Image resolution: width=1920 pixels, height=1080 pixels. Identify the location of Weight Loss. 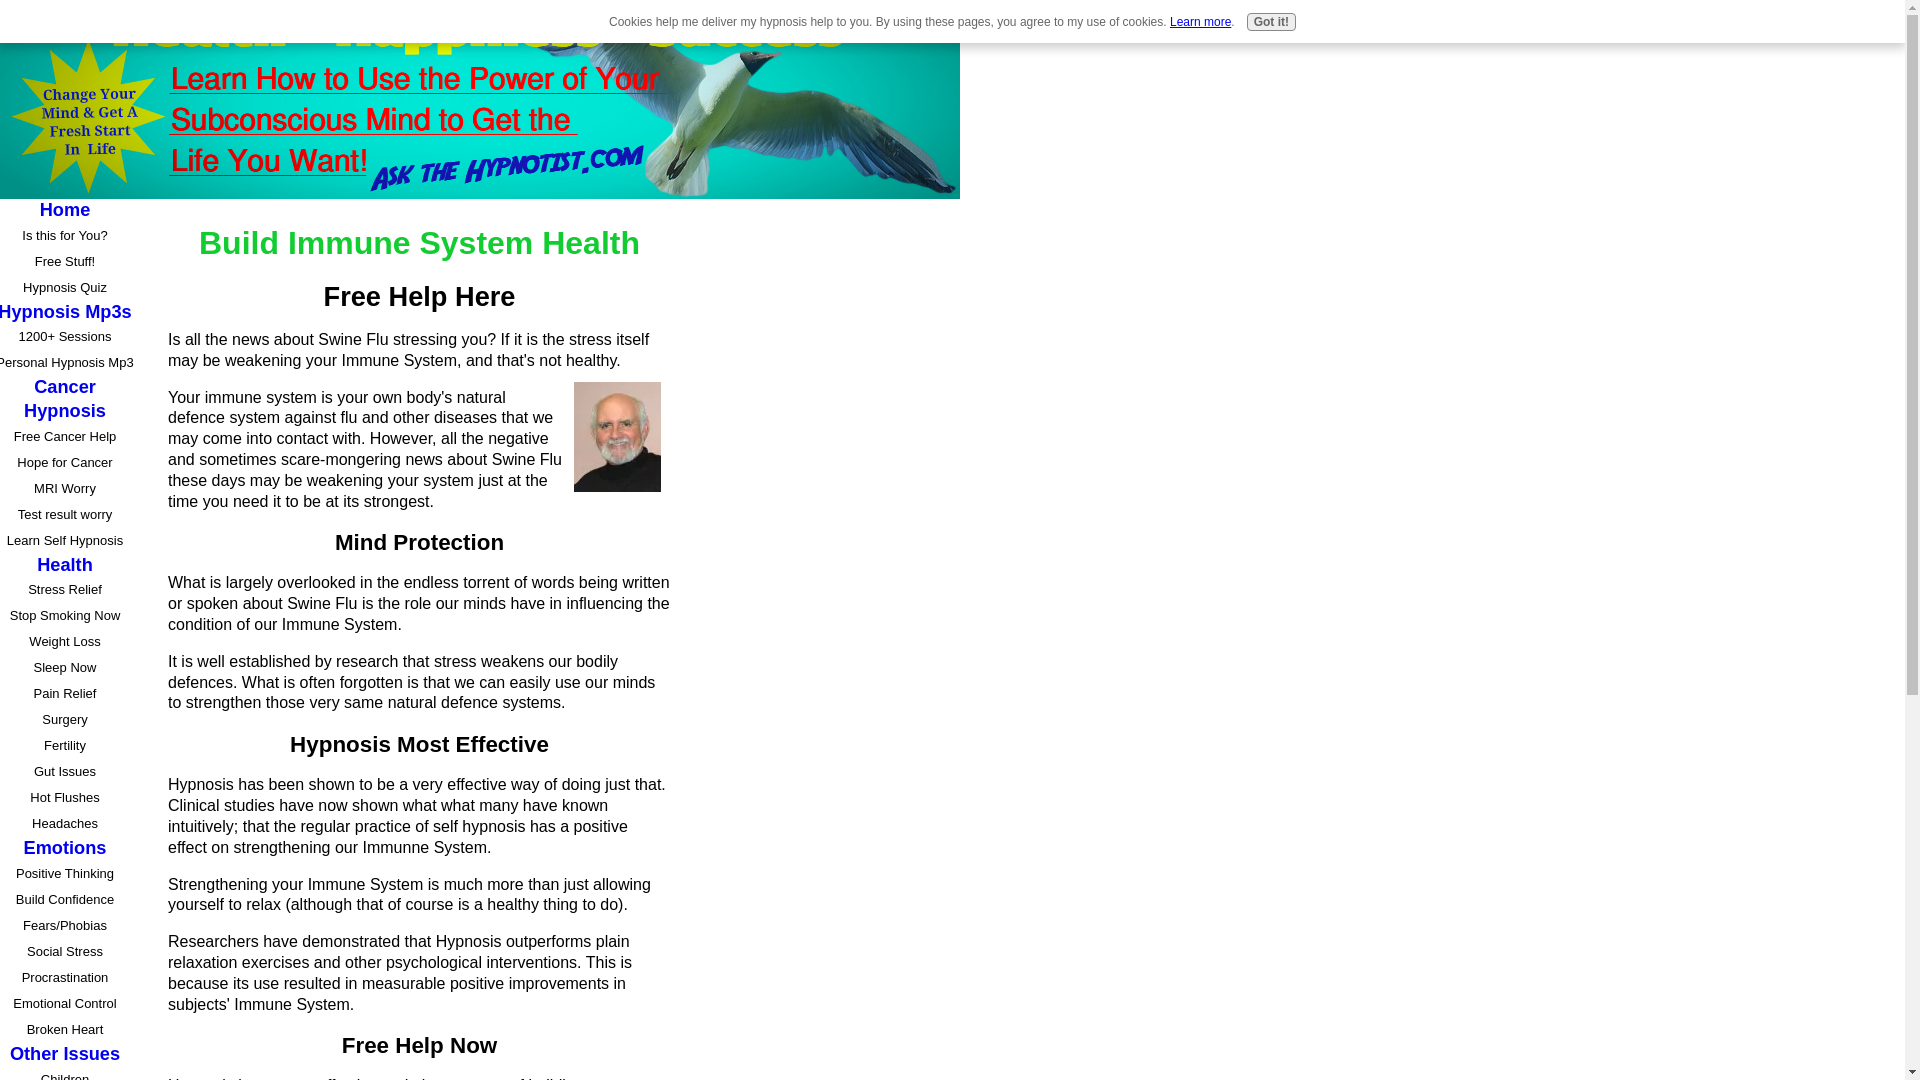
(67, 641).